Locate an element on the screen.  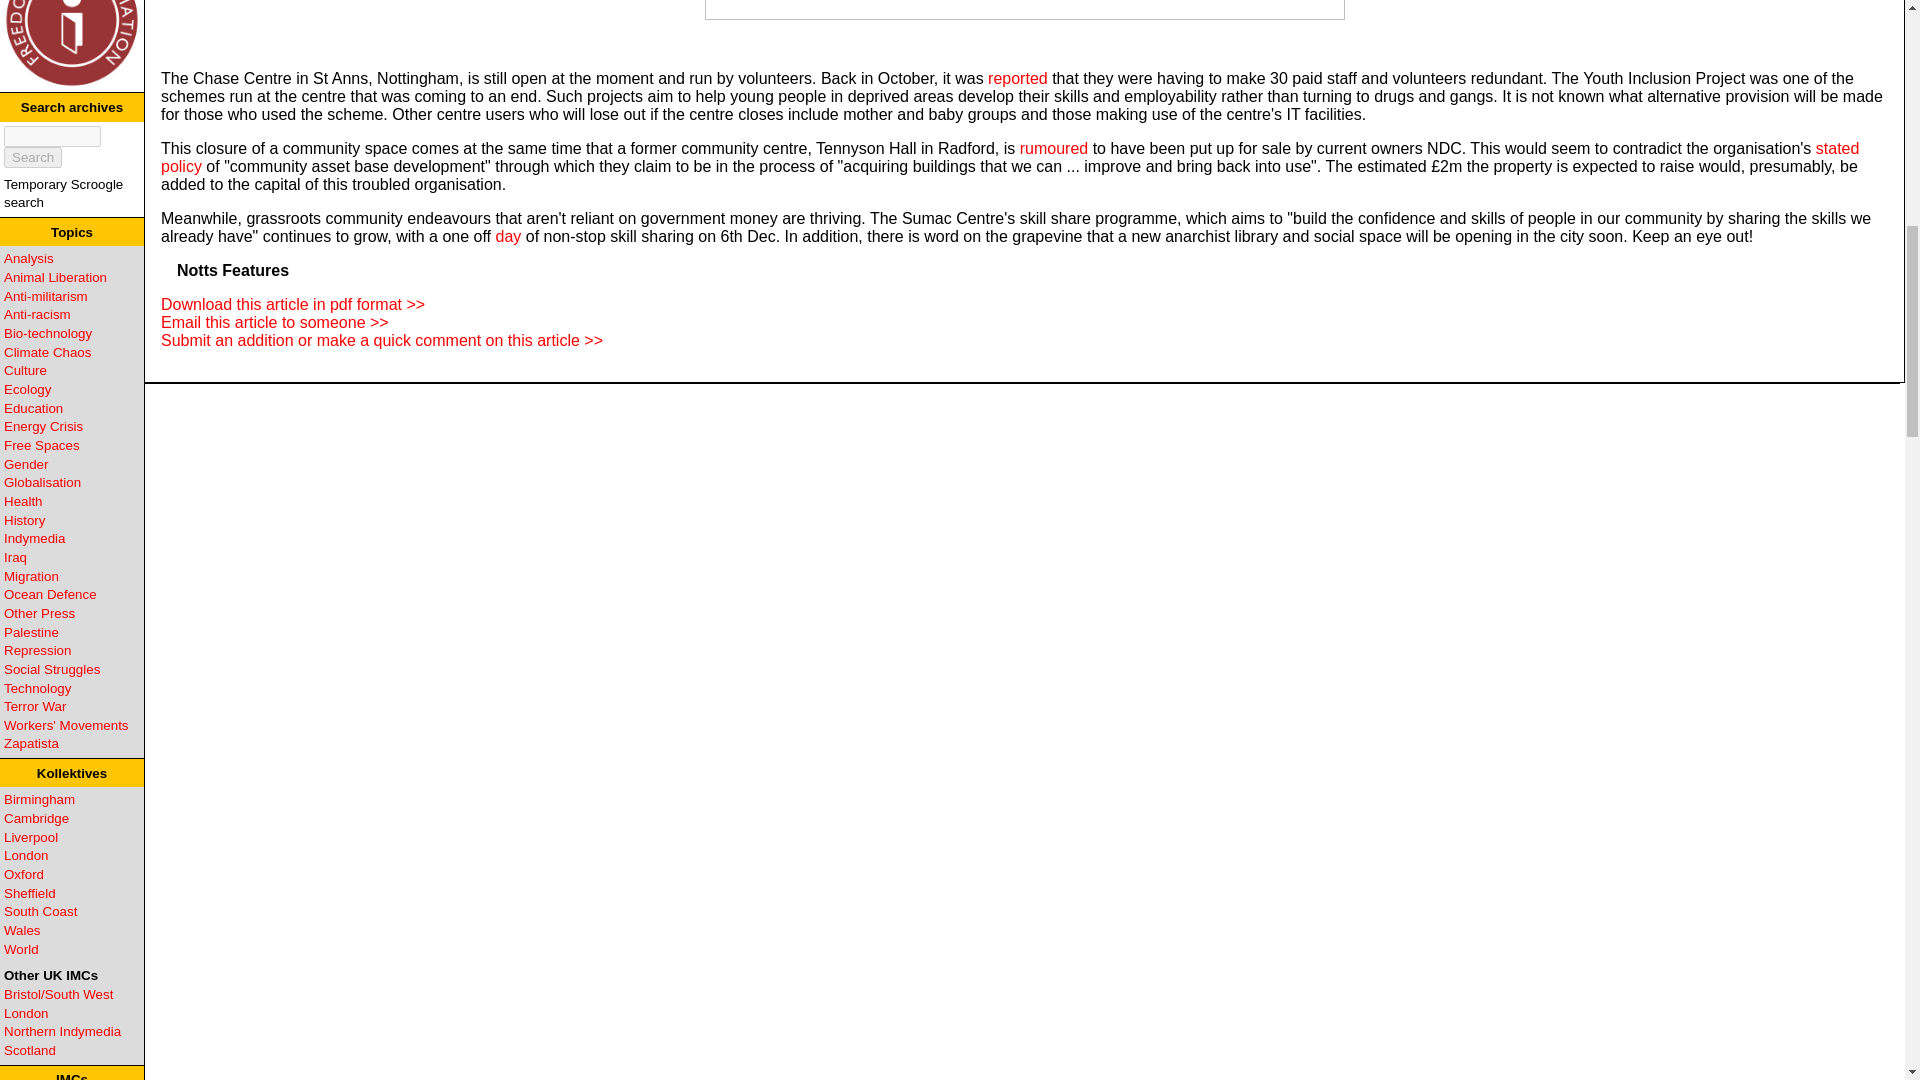
GM, GMOs, gene manipulation, patents. is located at coordinates (48, 334).